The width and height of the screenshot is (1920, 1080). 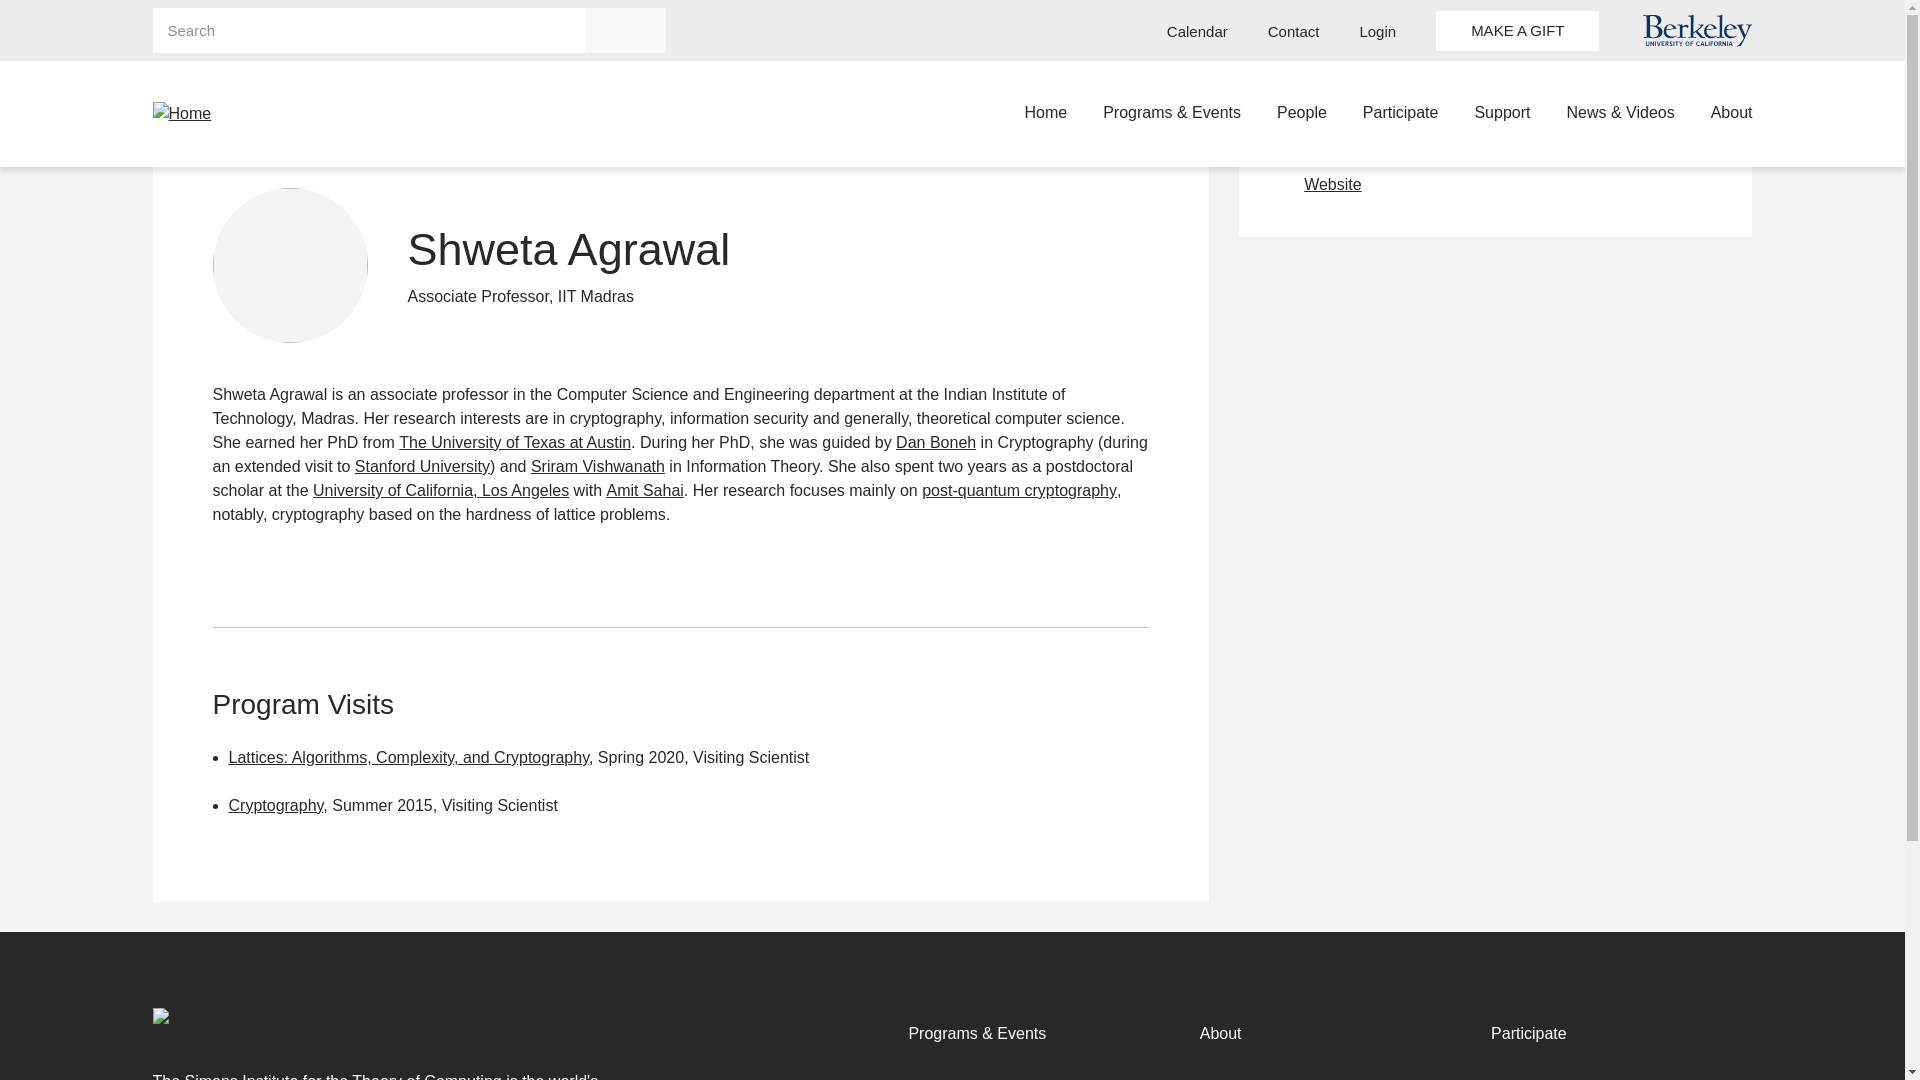 I want to click on Calendar, so click(x=1198, y=32).